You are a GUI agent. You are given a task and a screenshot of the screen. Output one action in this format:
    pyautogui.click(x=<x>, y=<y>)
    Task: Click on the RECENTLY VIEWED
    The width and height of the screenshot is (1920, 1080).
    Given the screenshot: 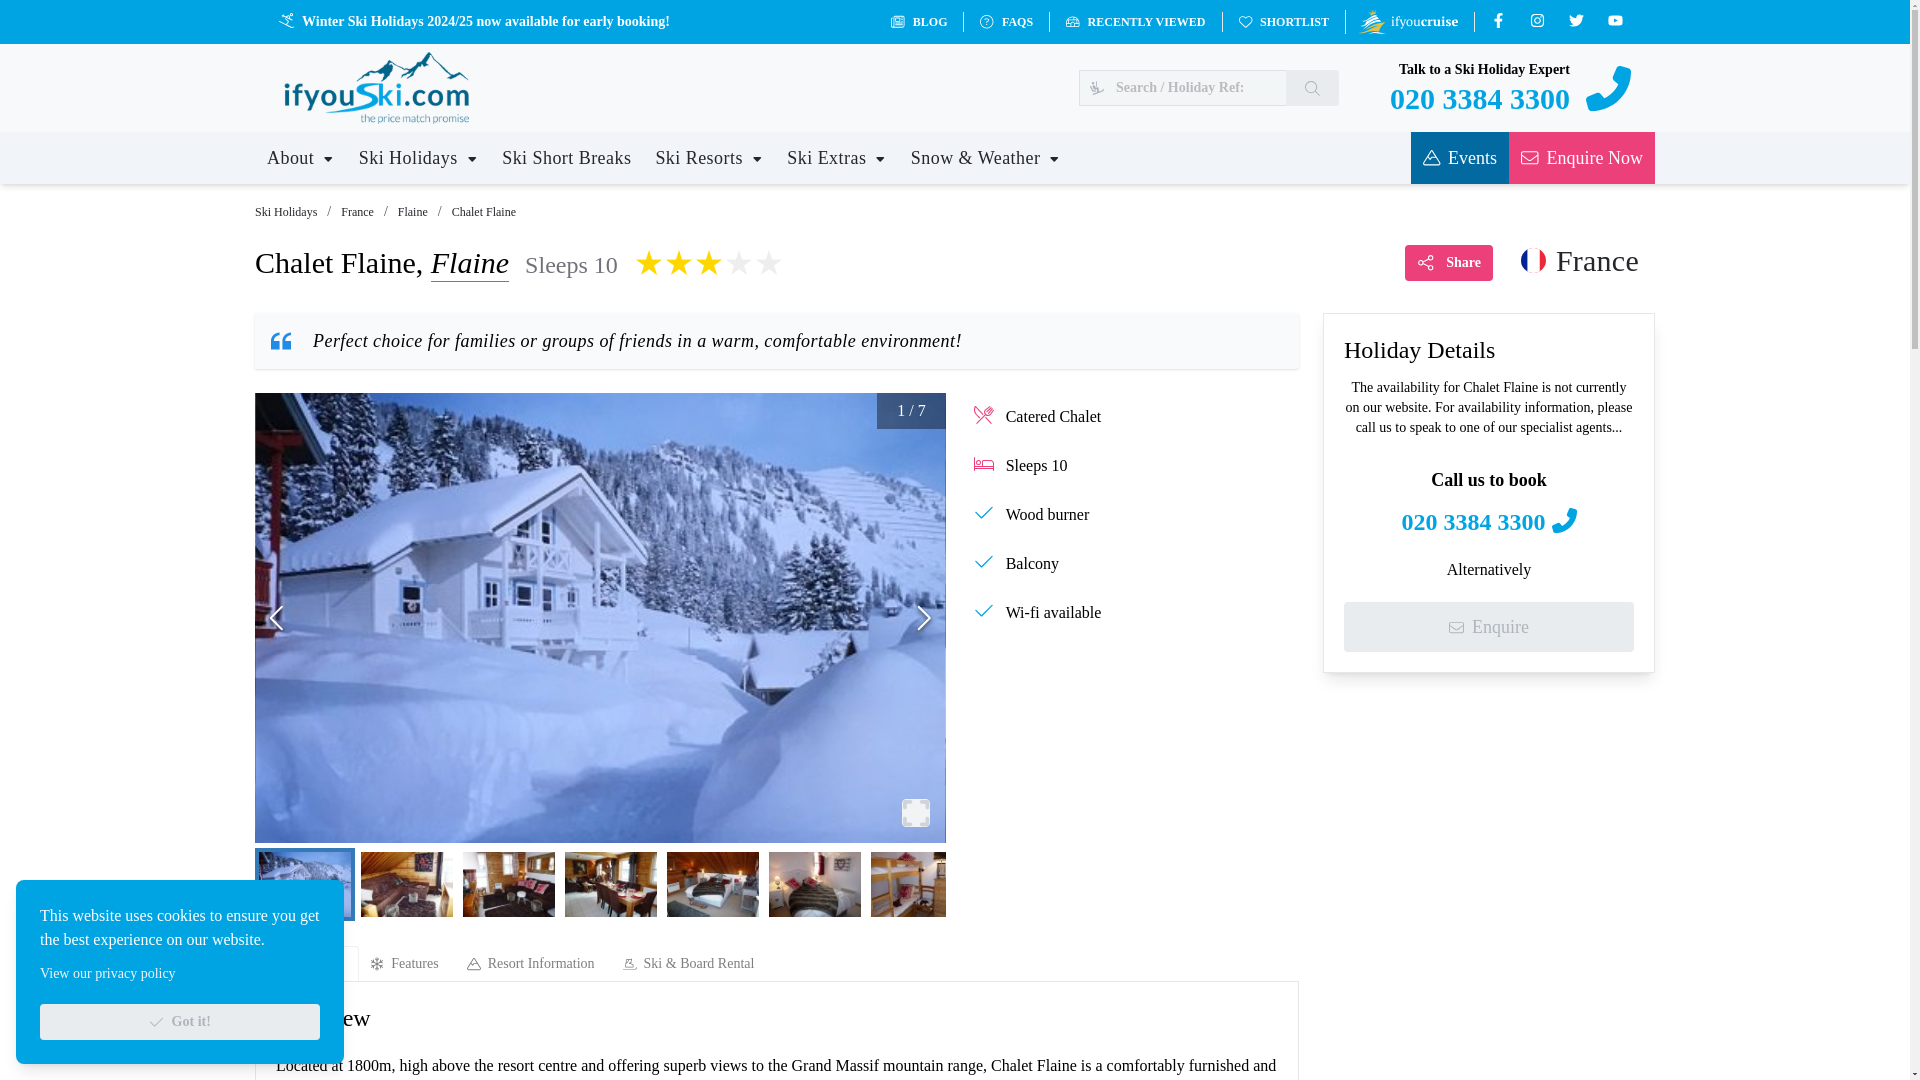 What is the action you would take?
    pyautogui.click(x=1126, y=22)
    